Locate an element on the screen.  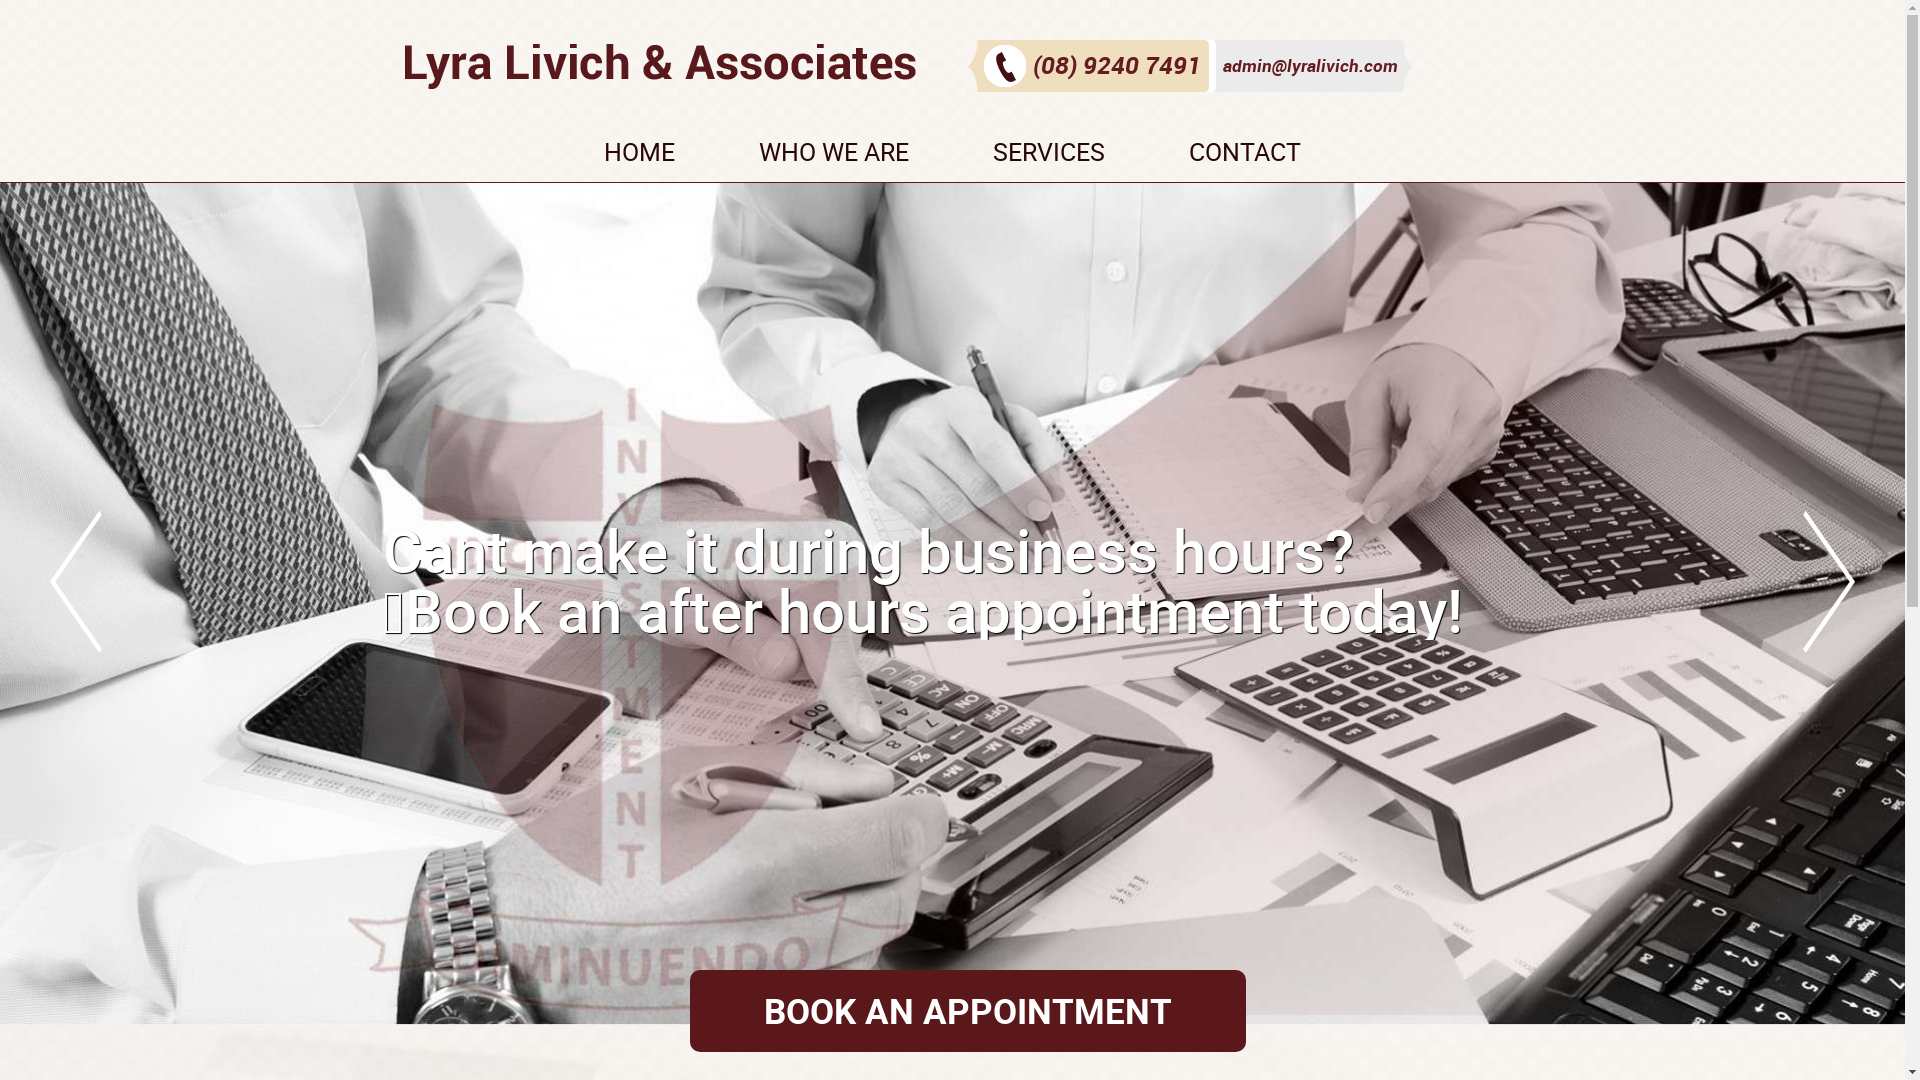
(08) 9240 7491 is located at coordinates (1096, 62).